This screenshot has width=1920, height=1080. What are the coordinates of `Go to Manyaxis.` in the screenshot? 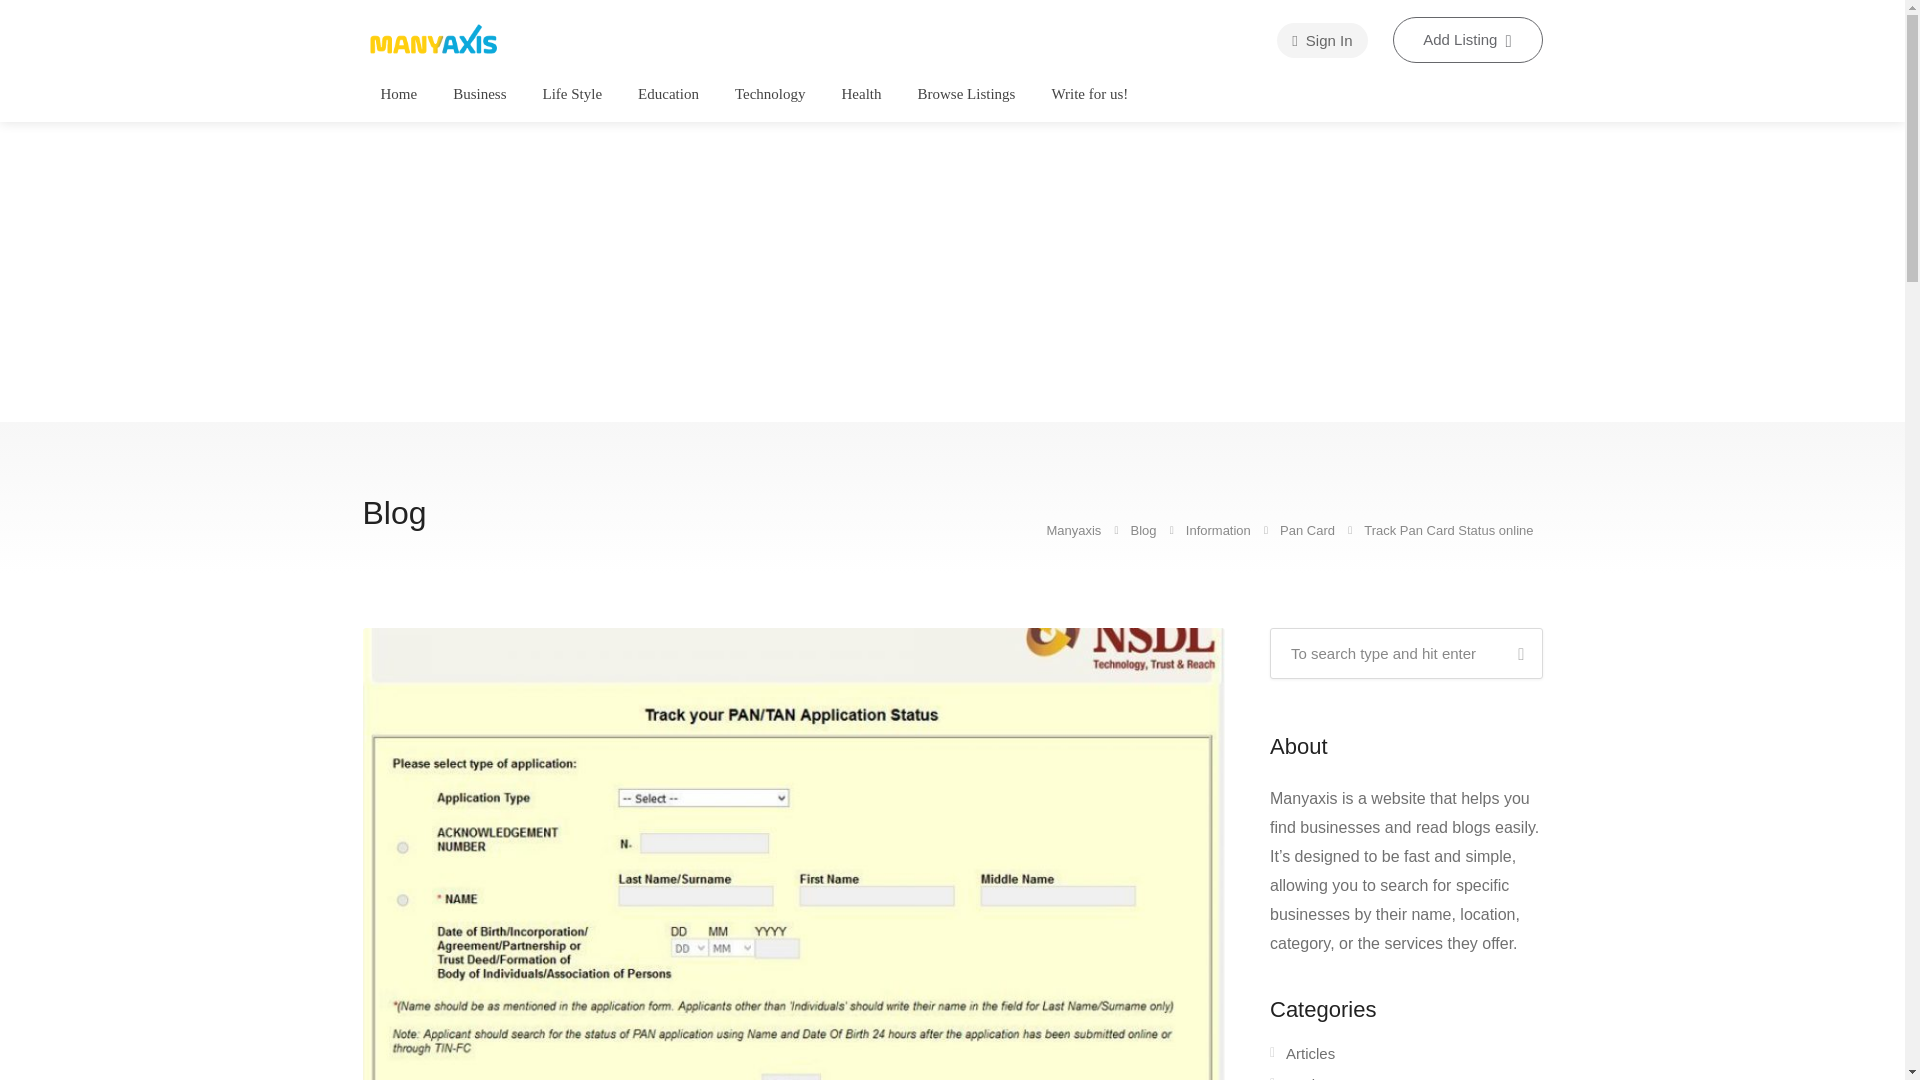 It's located at (1075, 530).